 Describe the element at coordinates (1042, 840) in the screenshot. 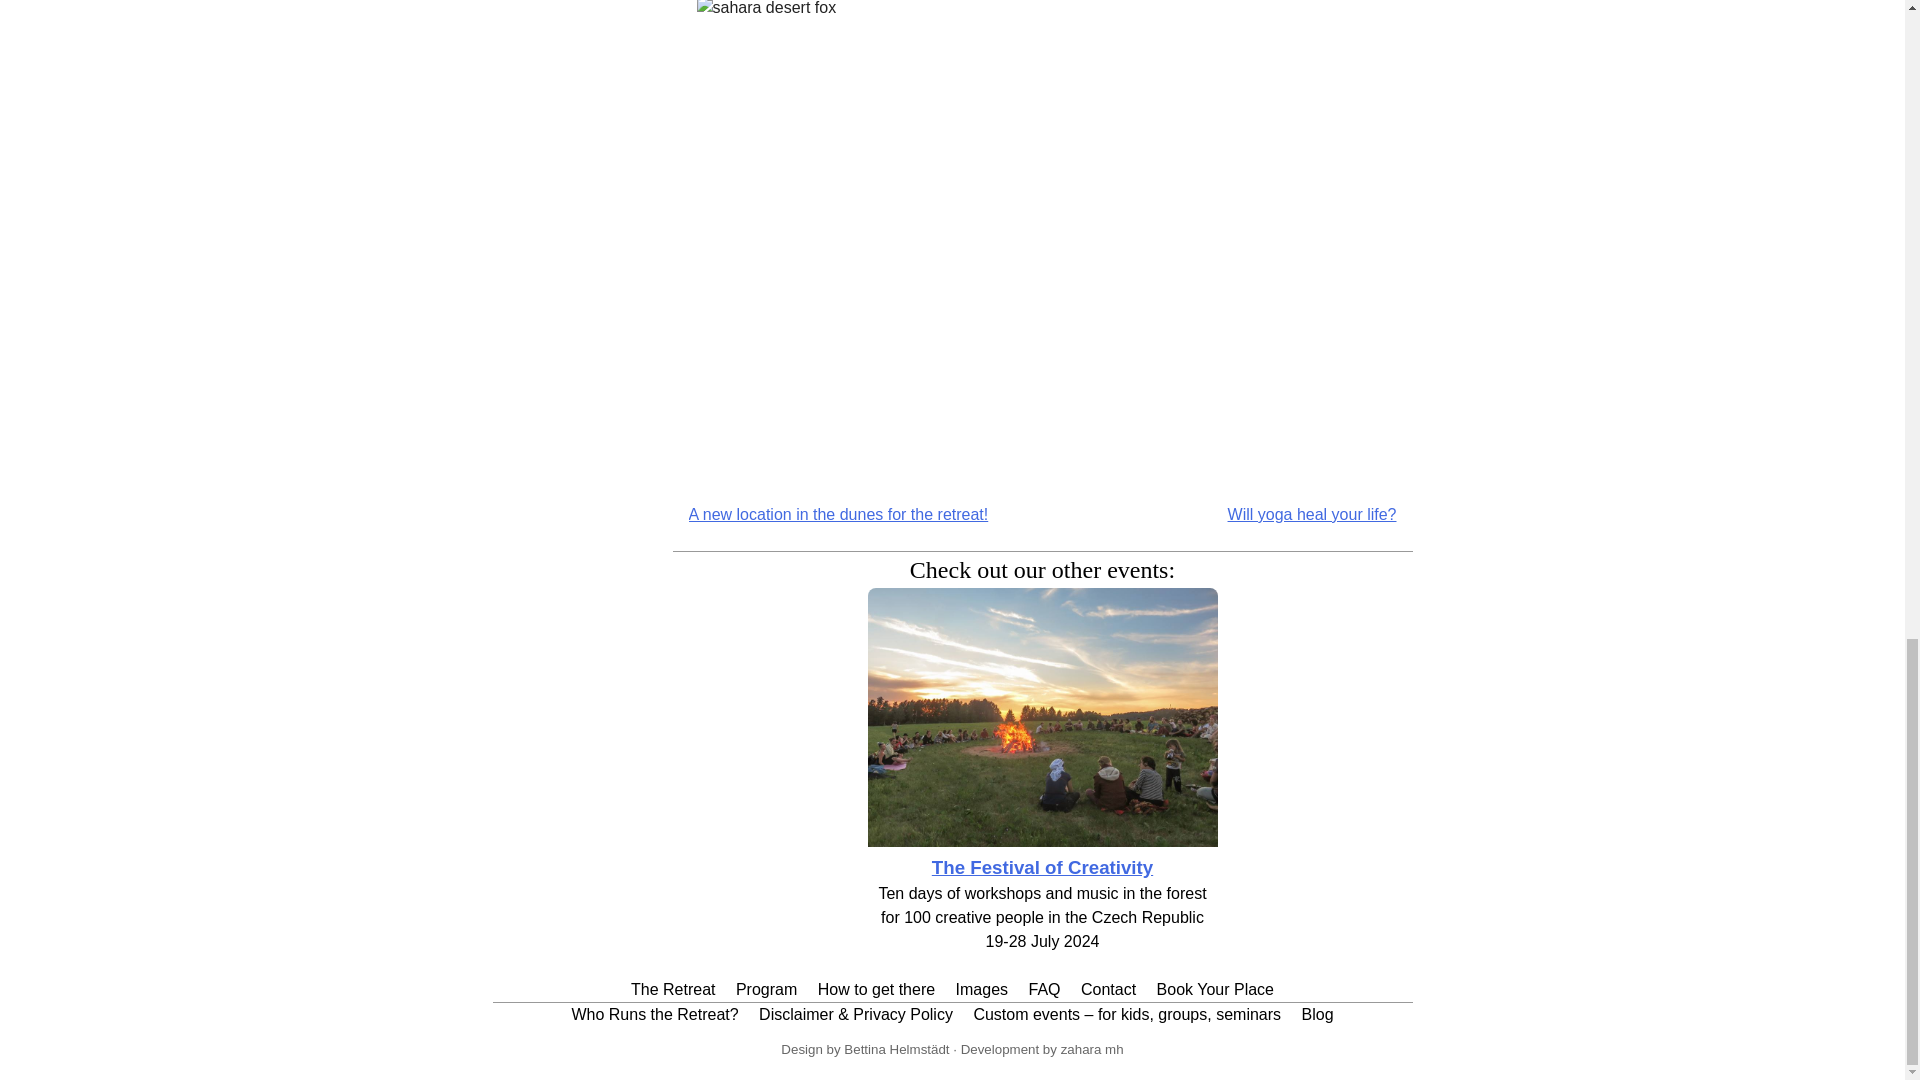

I see `Road Junky Retreat in Morocco` at that location.